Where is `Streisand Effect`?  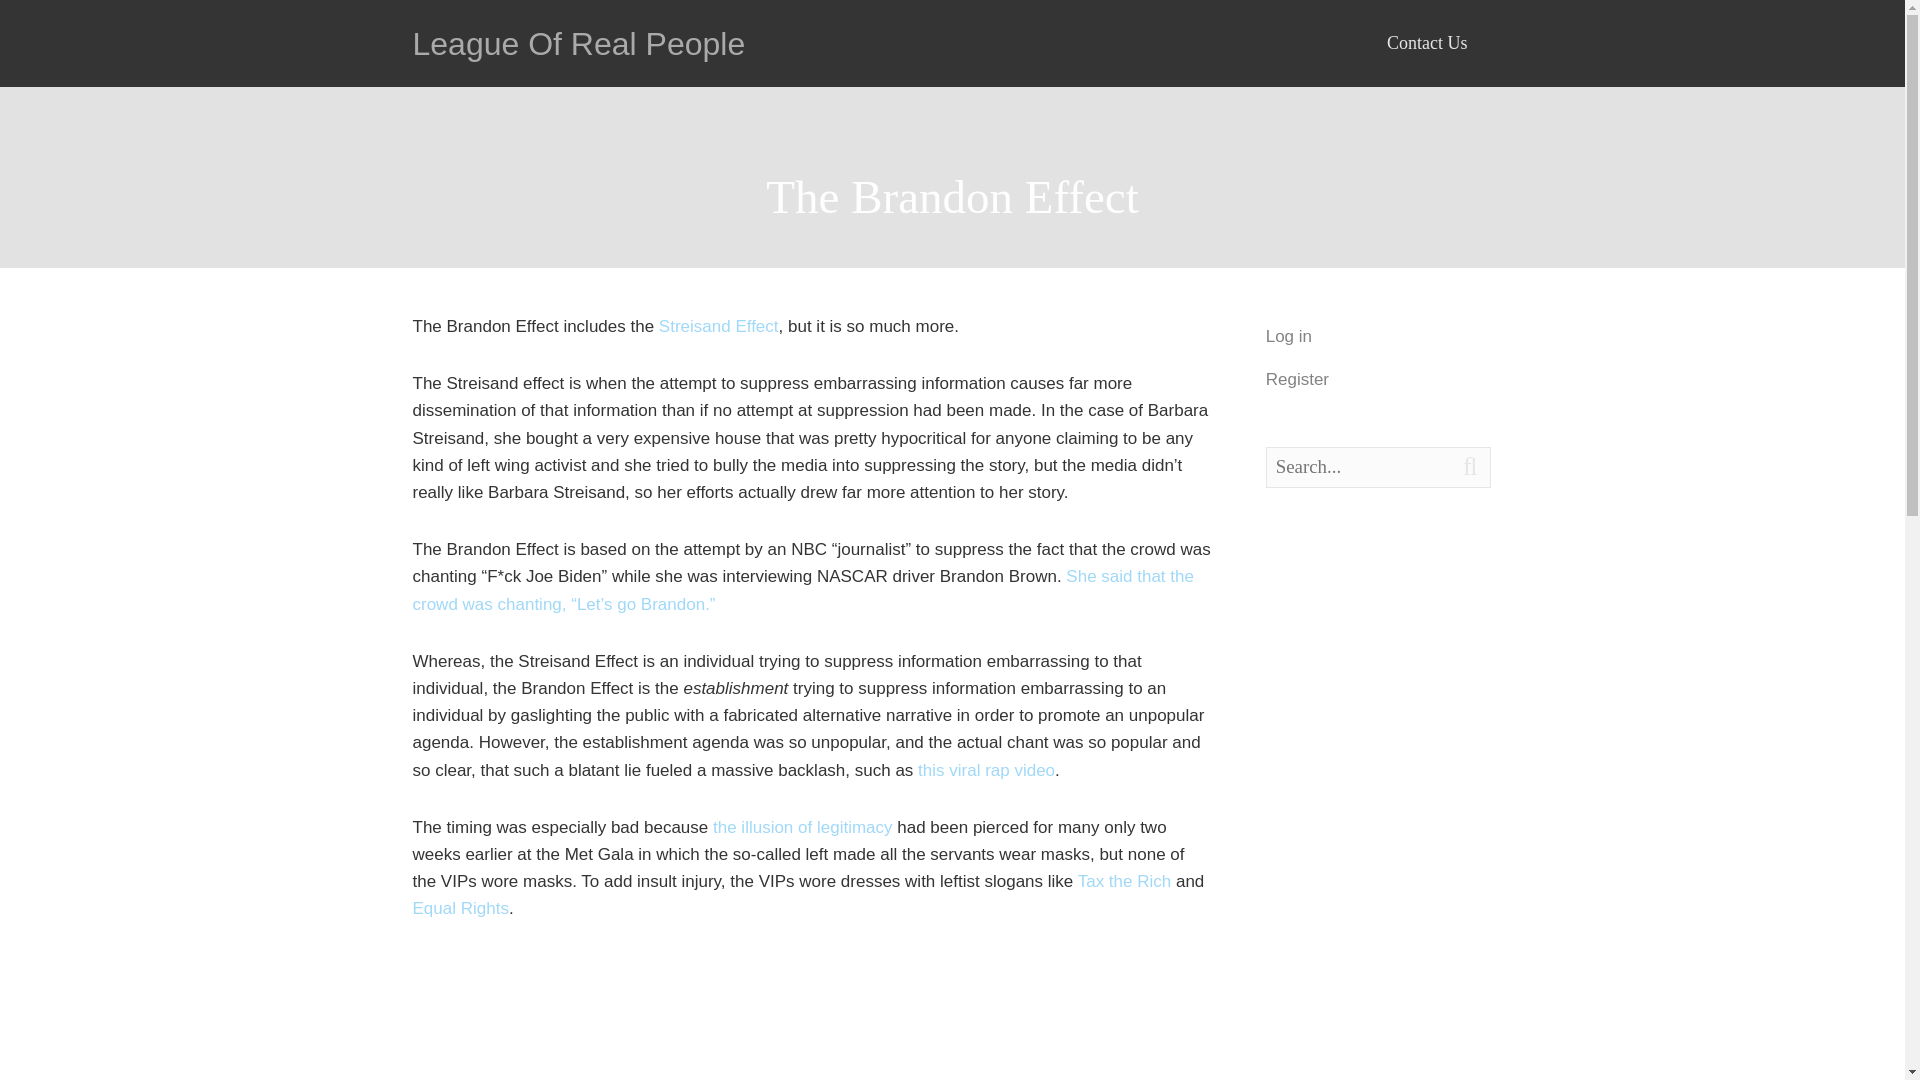 Streisand Effect is located at coordinates (718, 326).